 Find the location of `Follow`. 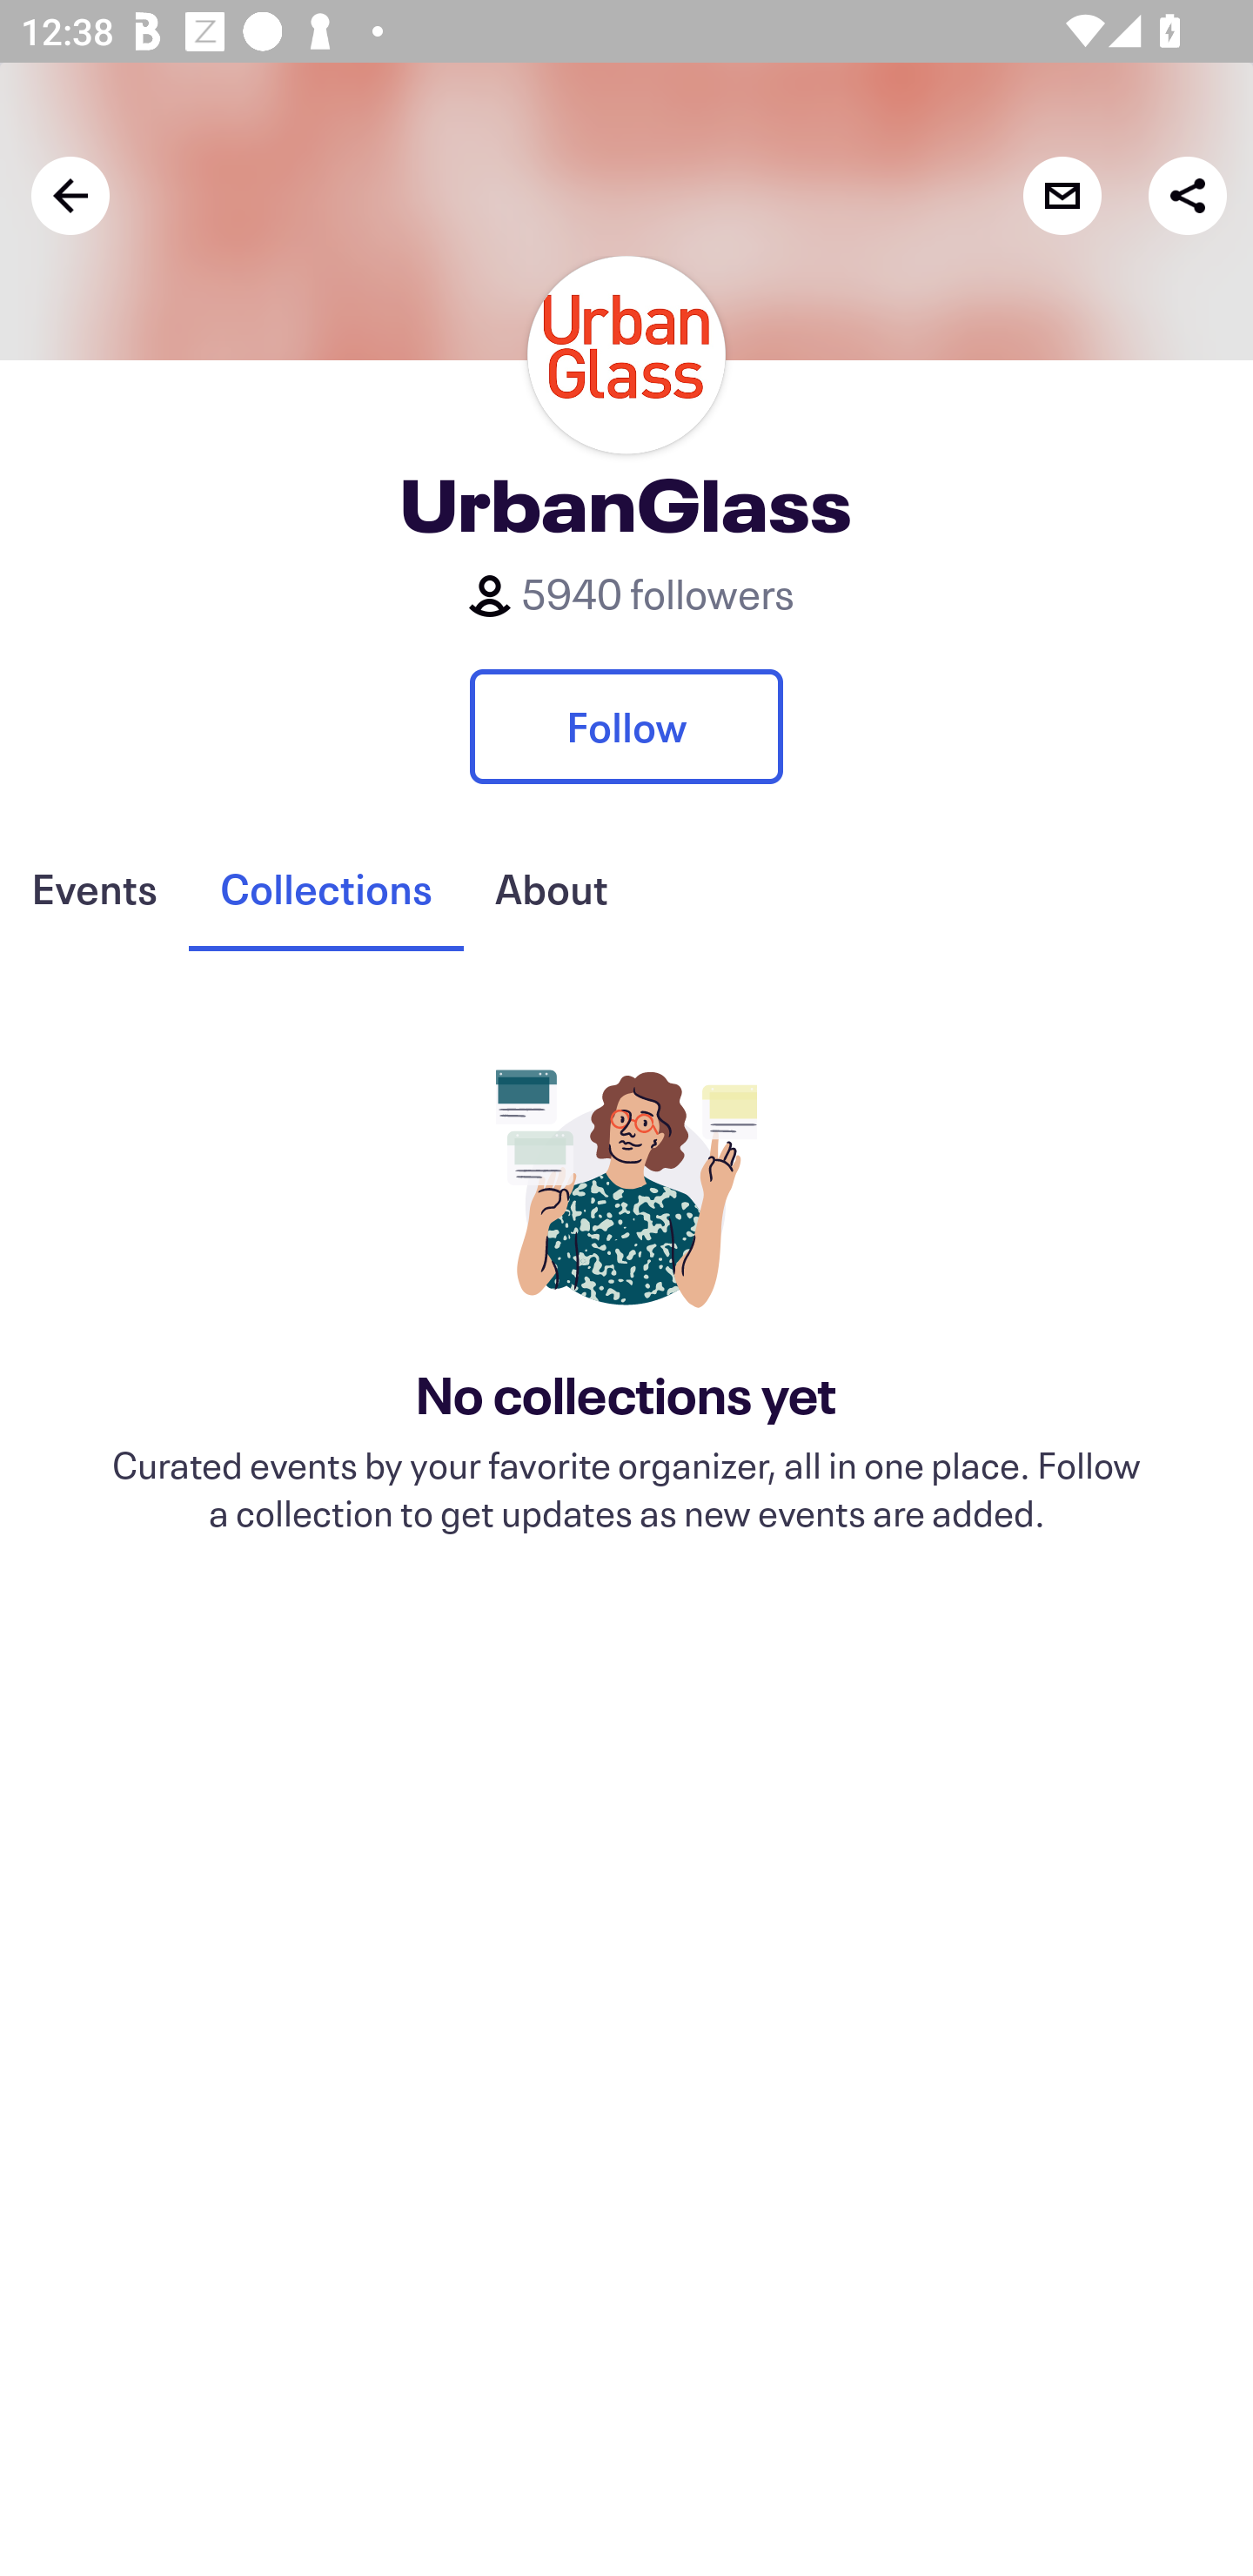

Follow is located at coordinates (626, 726).